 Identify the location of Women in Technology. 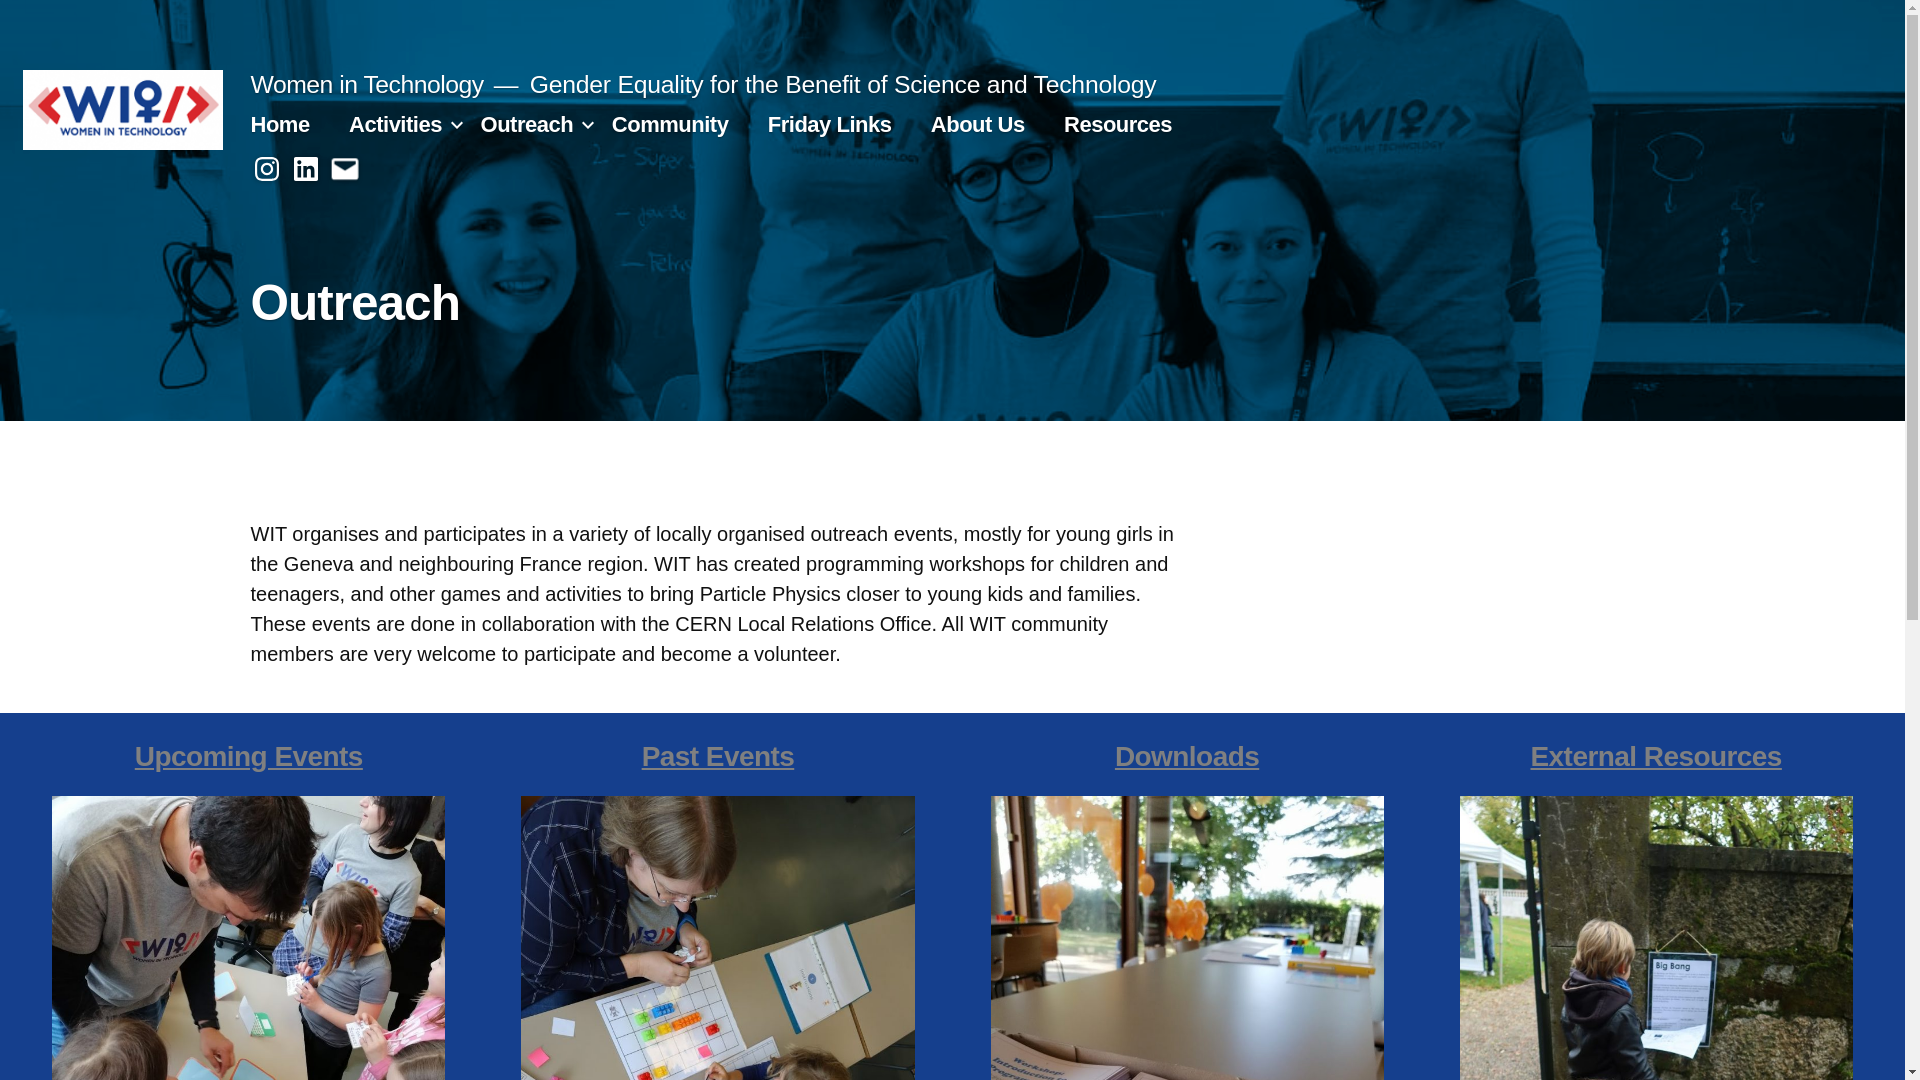
(366, 84).